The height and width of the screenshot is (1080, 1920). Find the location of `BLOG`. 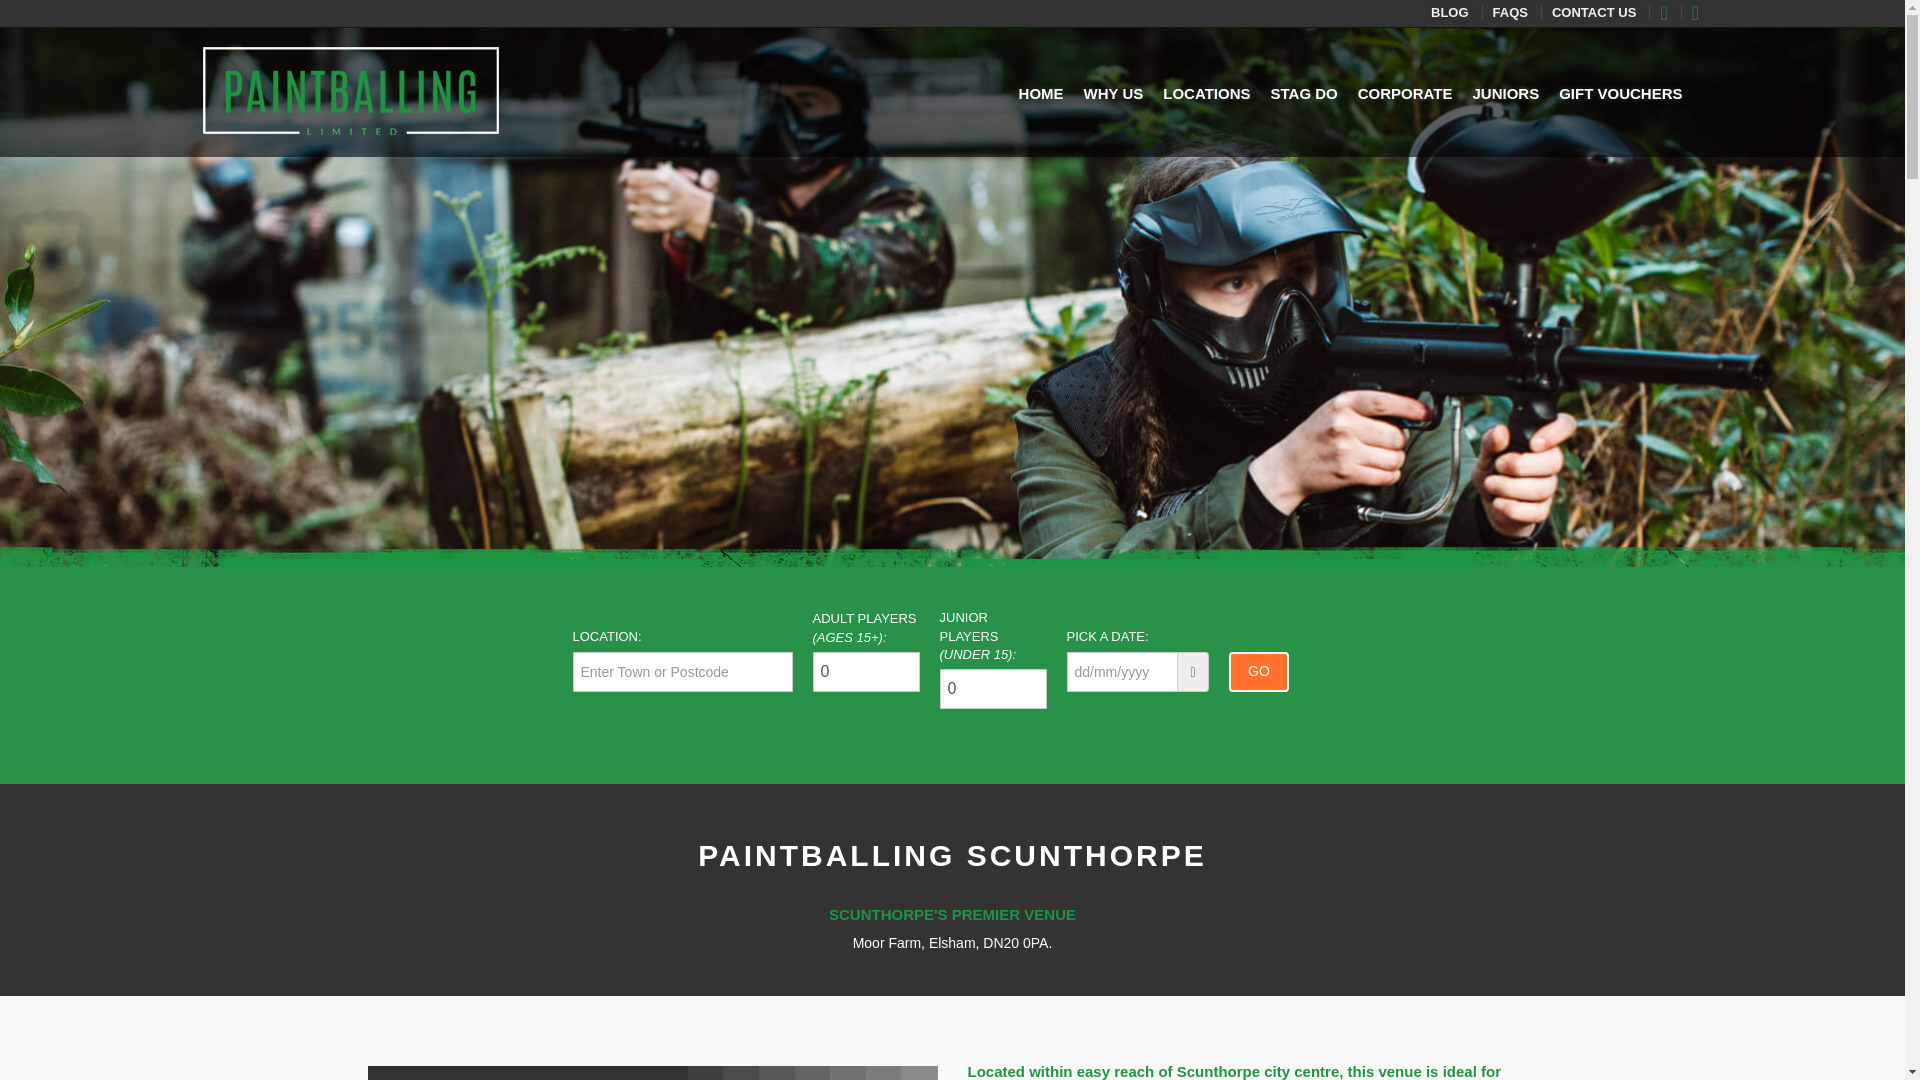

BLOG is located at coordinates (1456, 12).